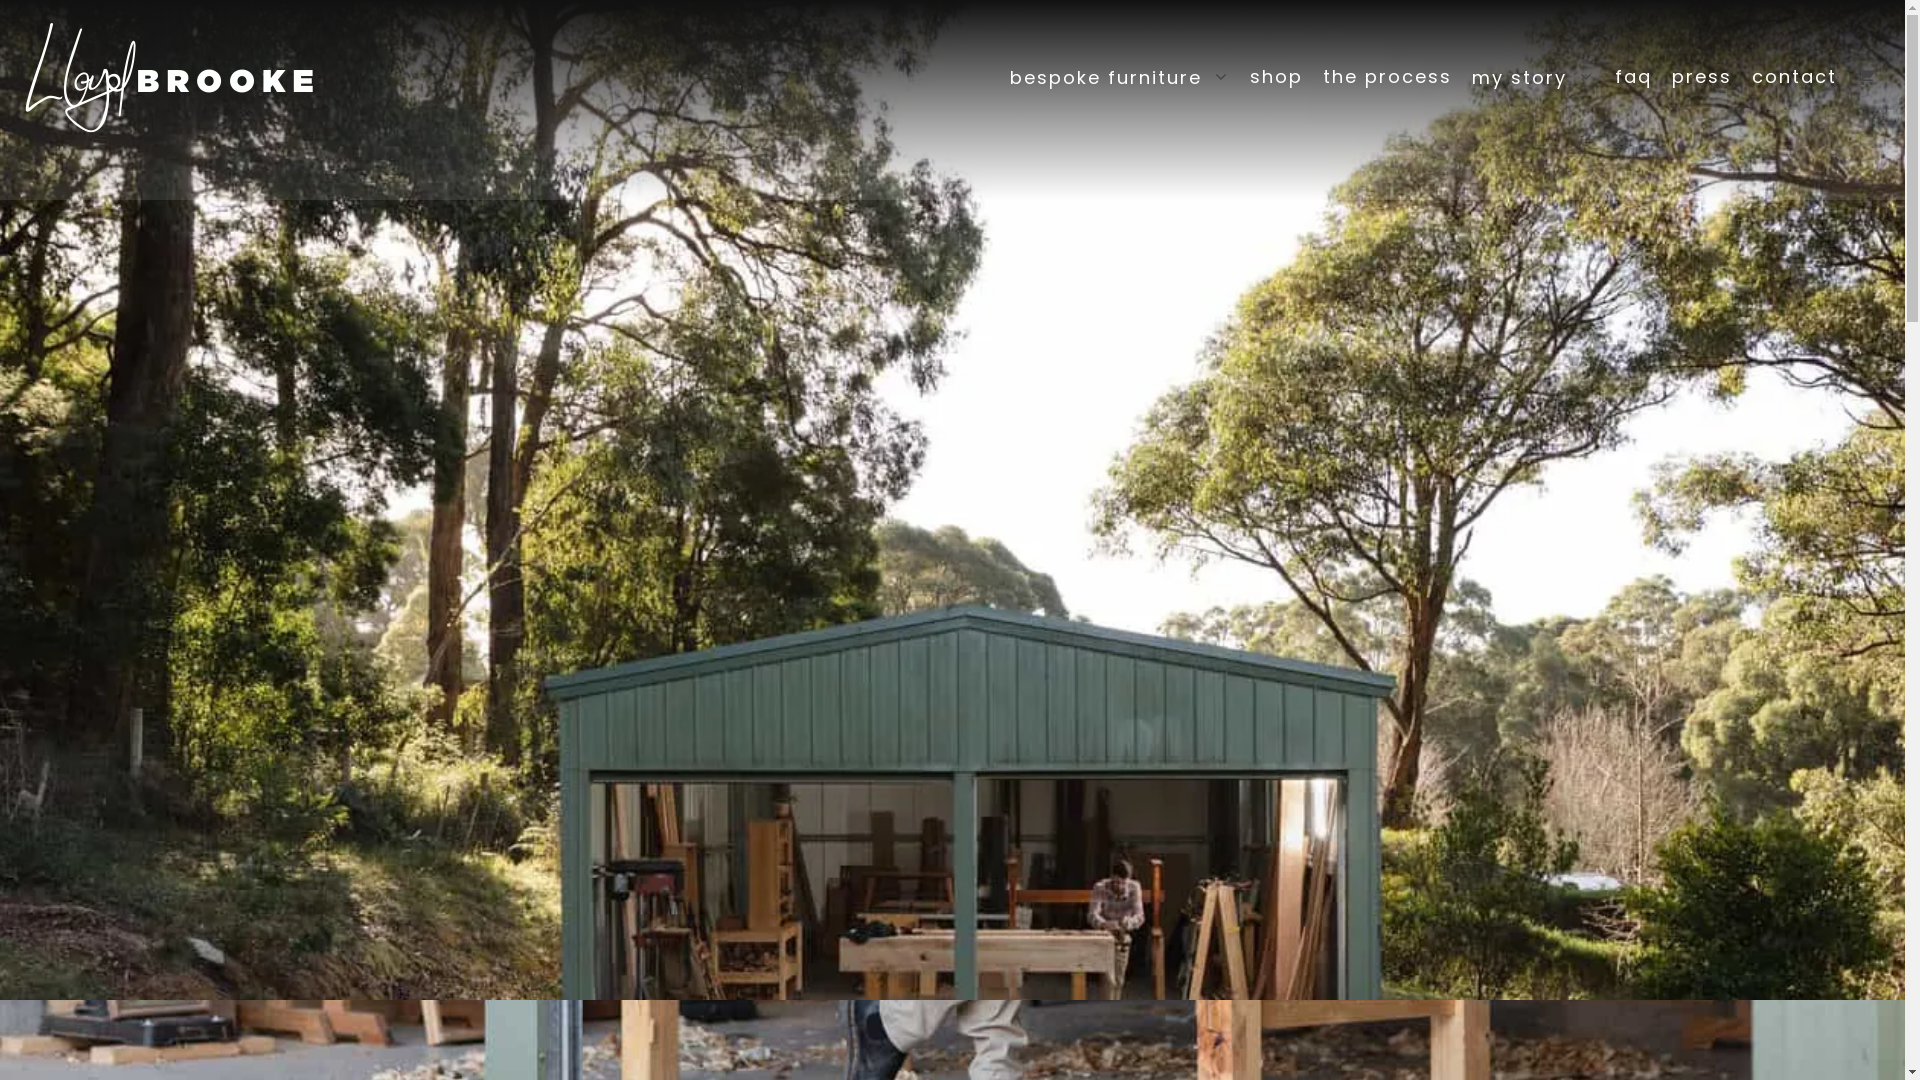  What do you see at coordinates (1534, 77) in the screenshot?
I see `my story` at bounding box center [1534, 77].